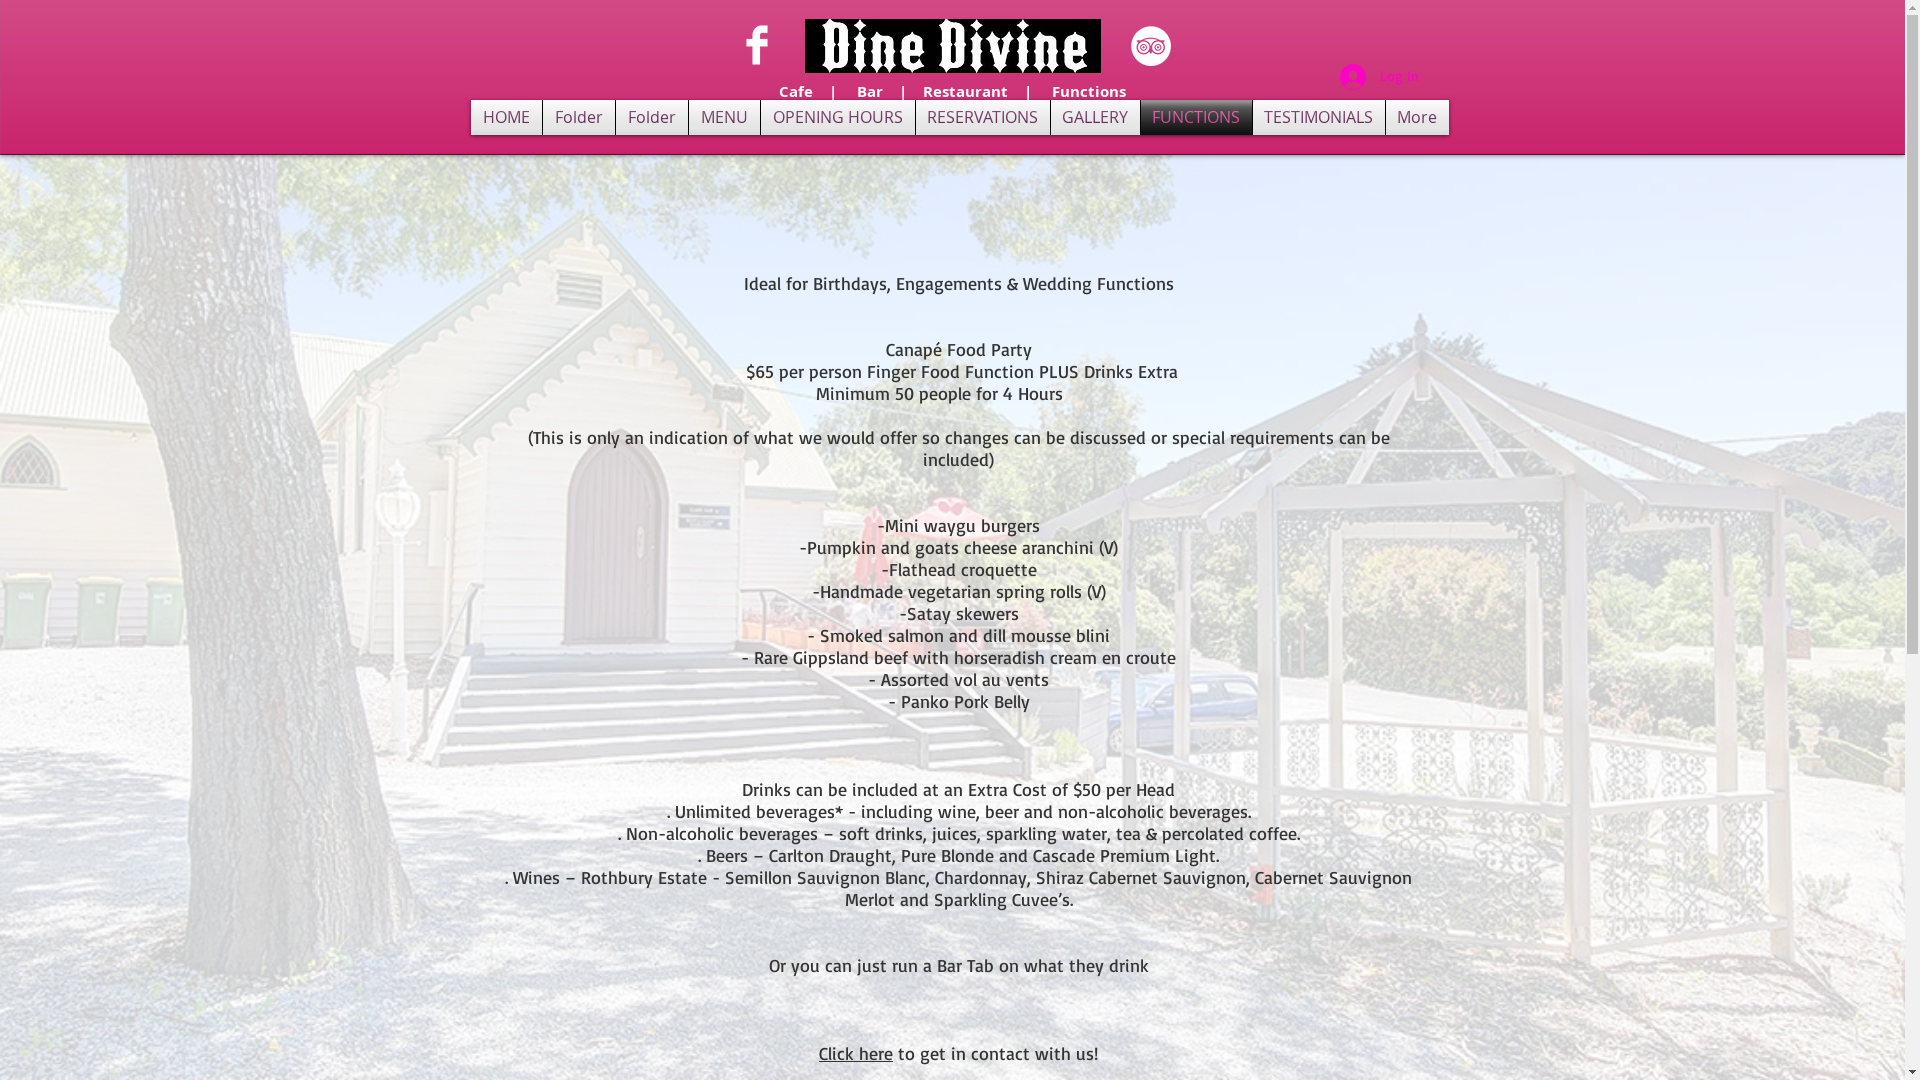 This screenshot has height=1080, width=1920. I want to click on OPENING HOURS, so click(837, 118).